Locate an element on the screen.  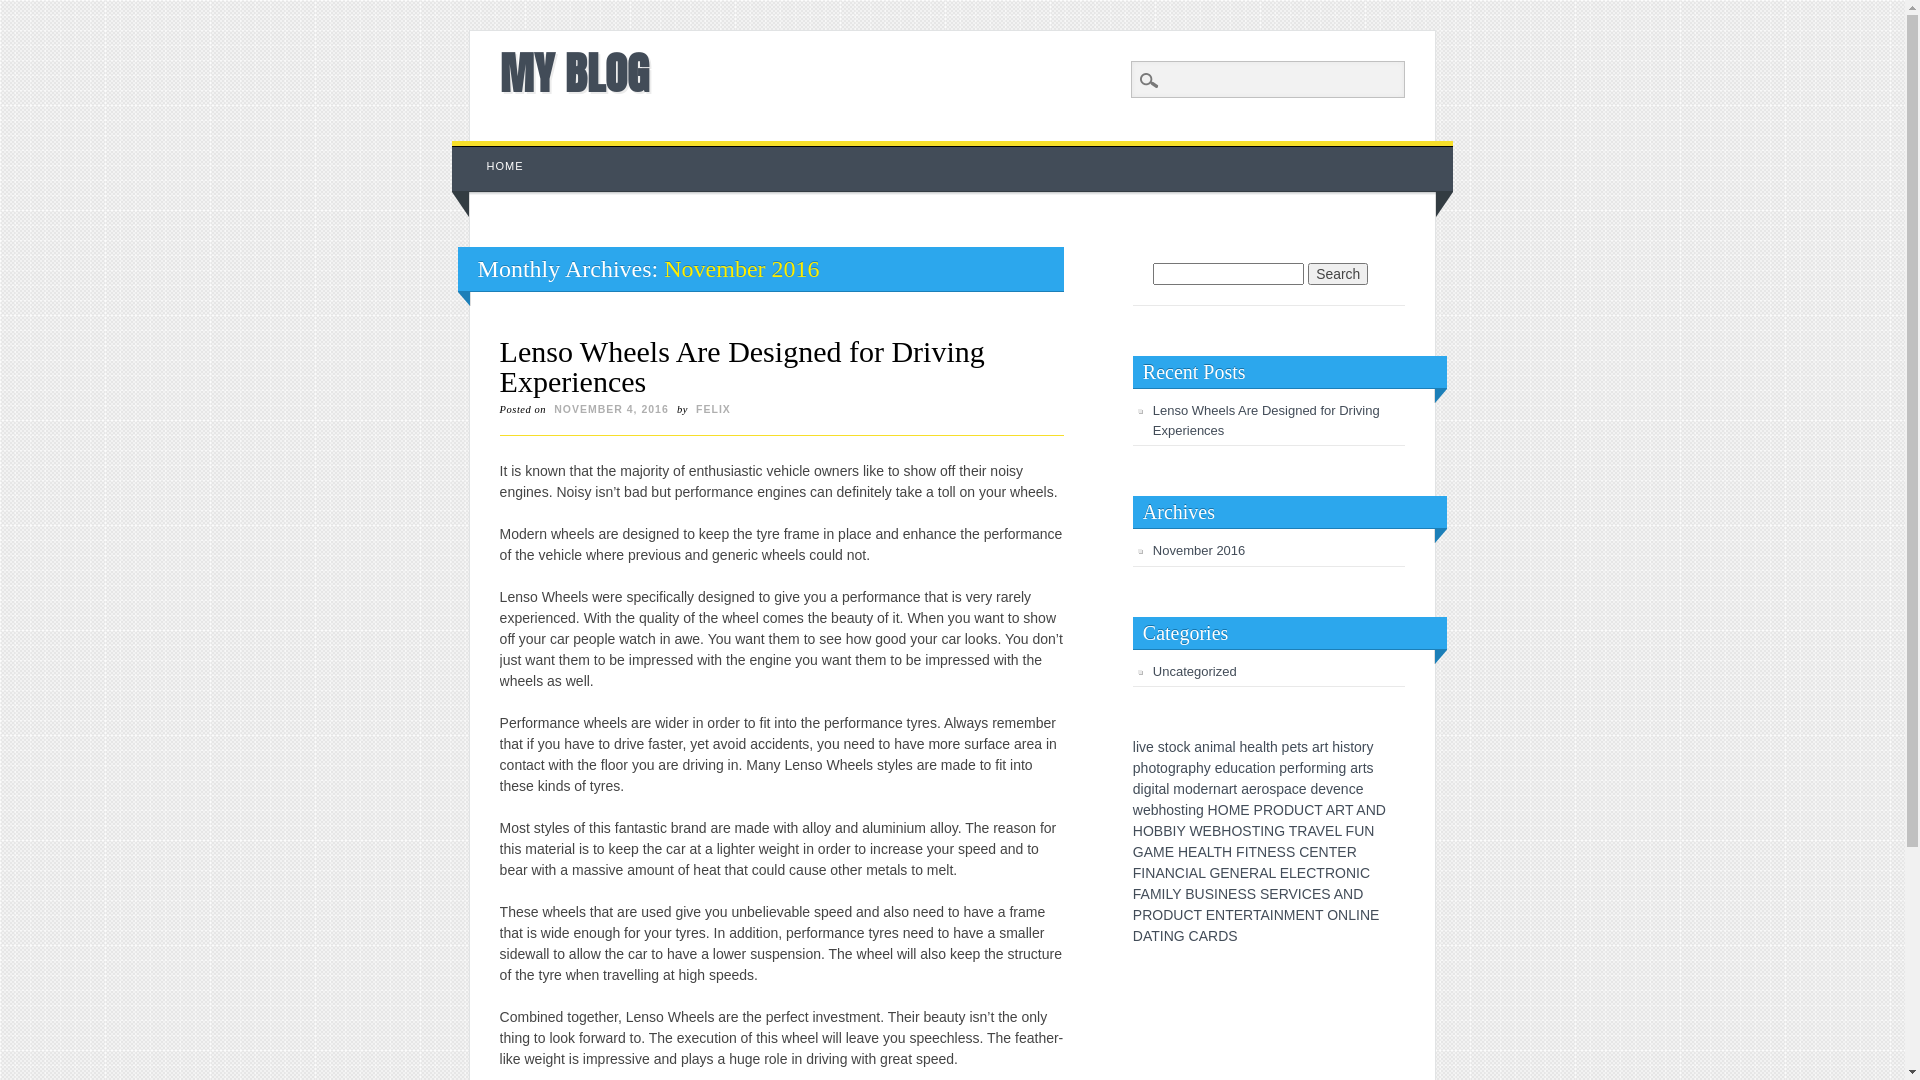
e is located at coordinates (1337, 789).